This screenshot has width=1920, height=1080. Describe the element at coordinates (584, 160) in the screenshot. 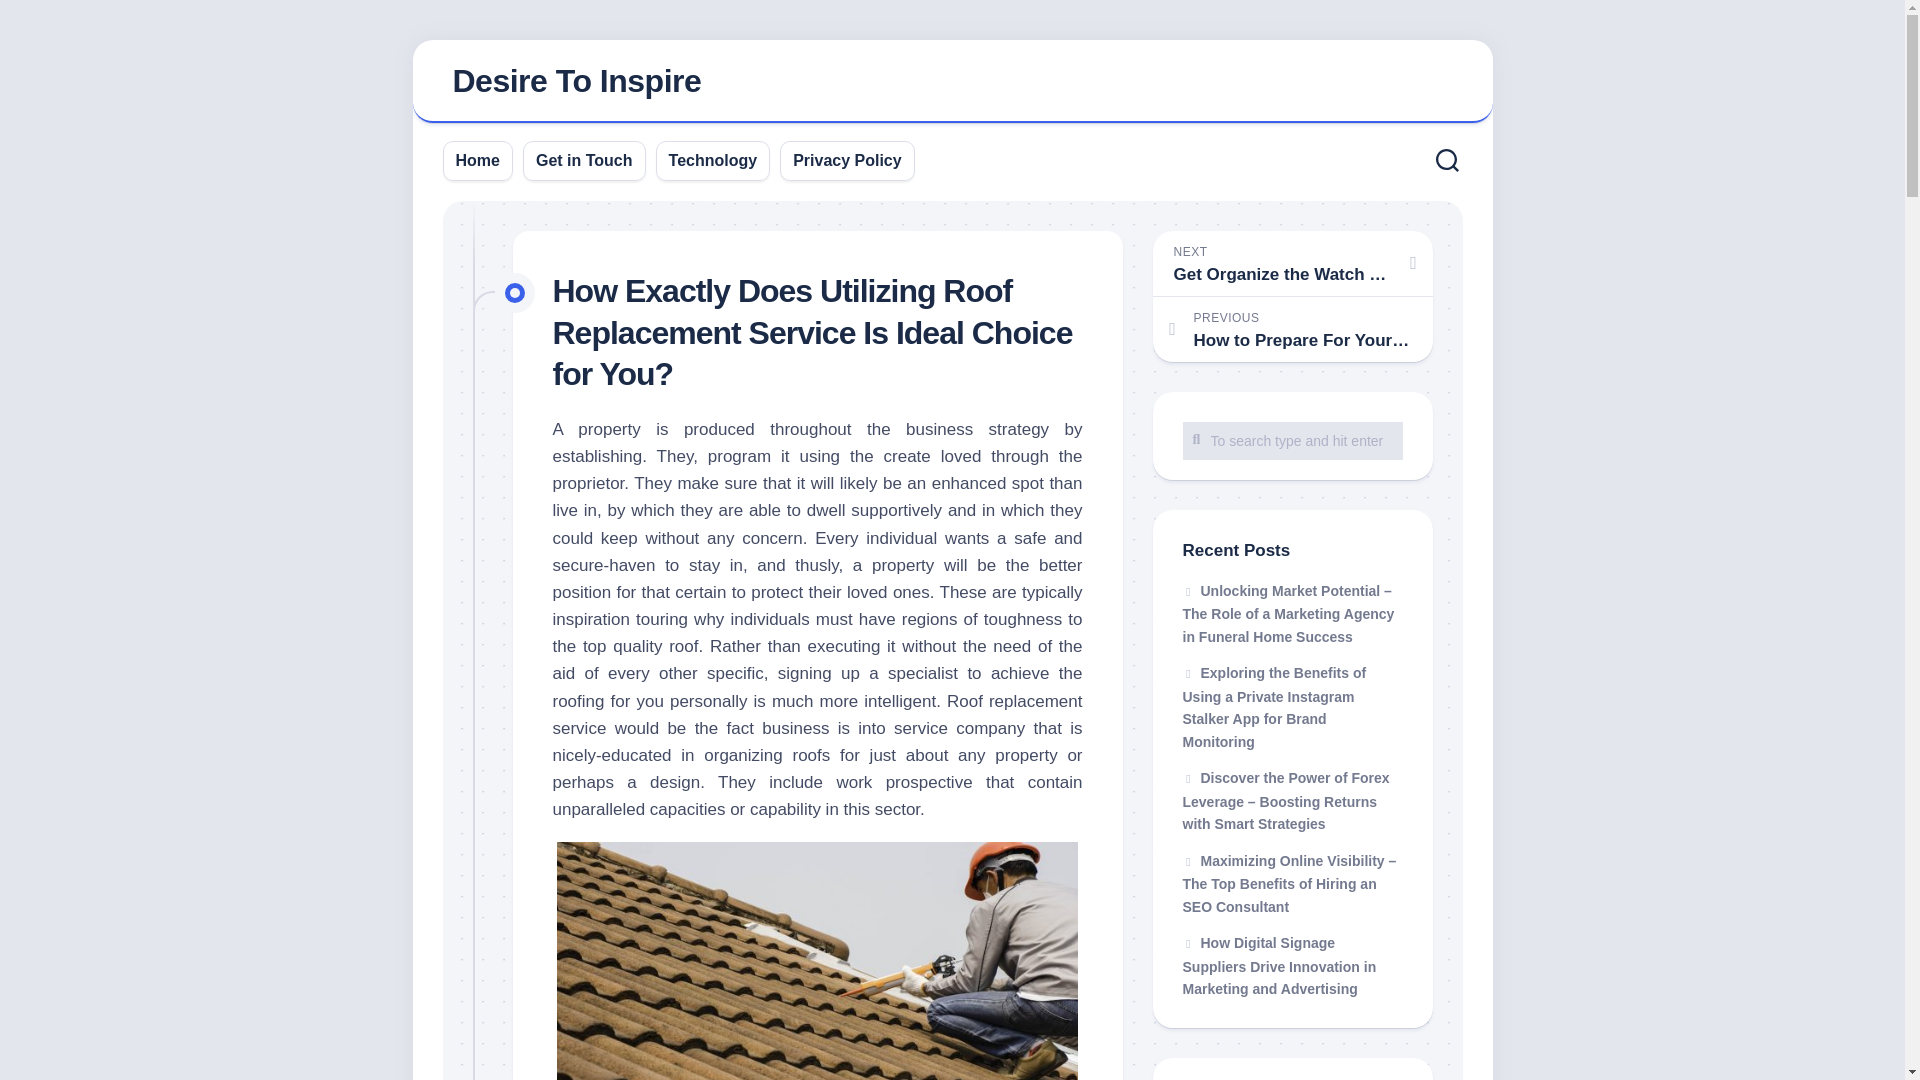

I see `To search type and hit enter` at that location.